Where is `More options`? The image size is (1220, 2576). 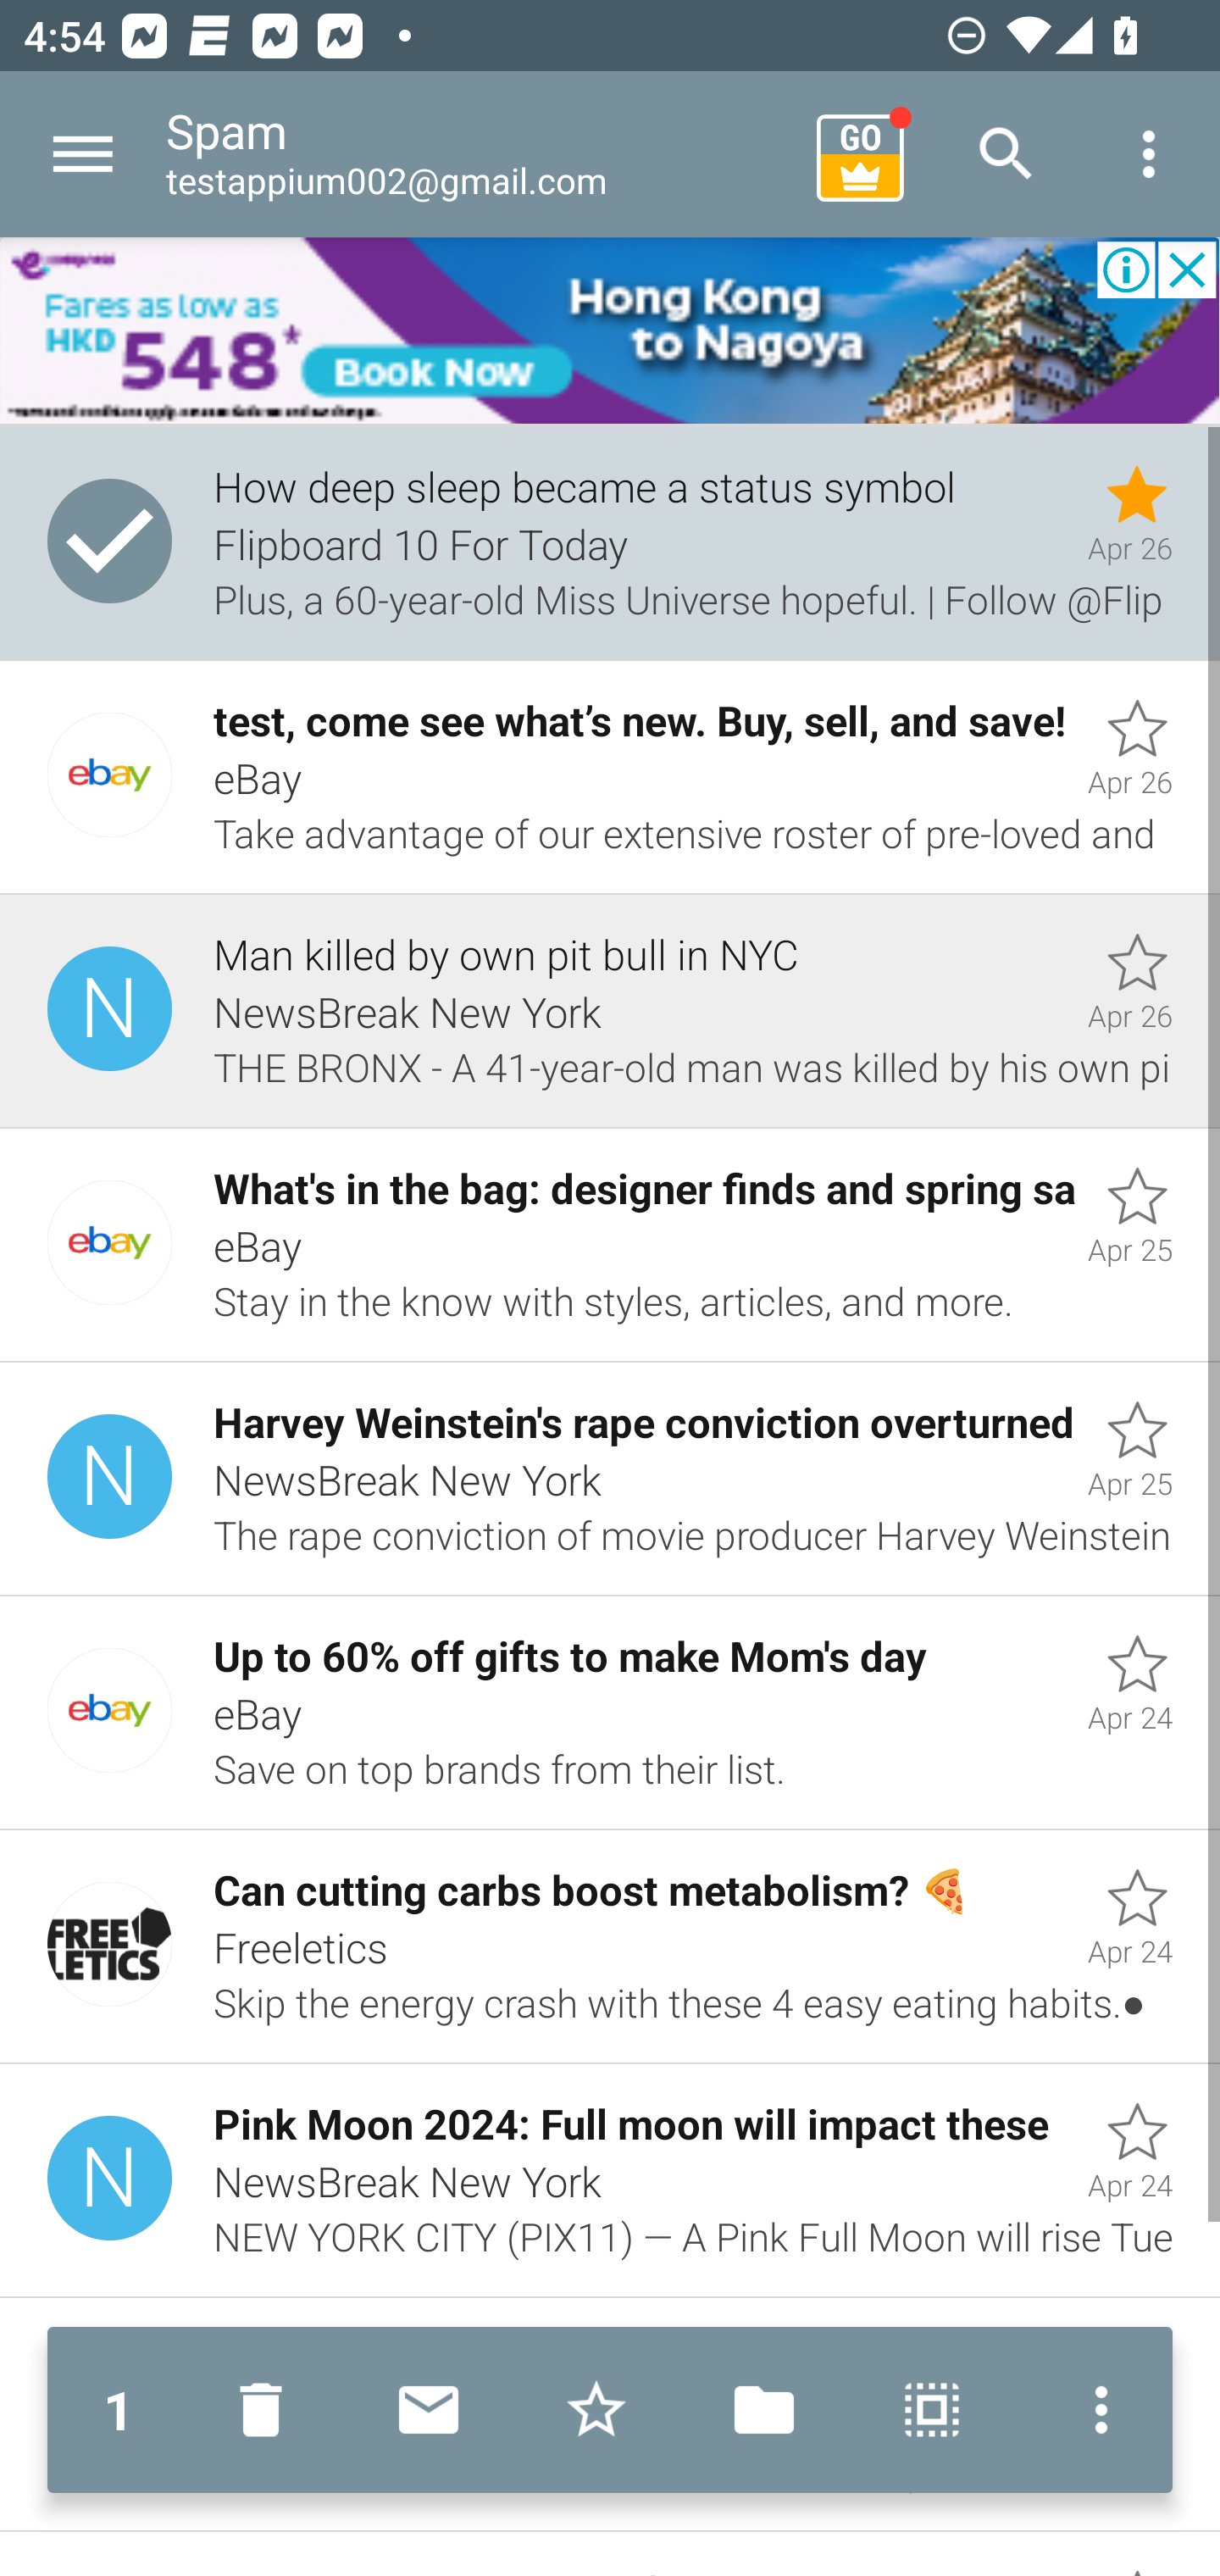 More options is located at coordinates (1149, 154).